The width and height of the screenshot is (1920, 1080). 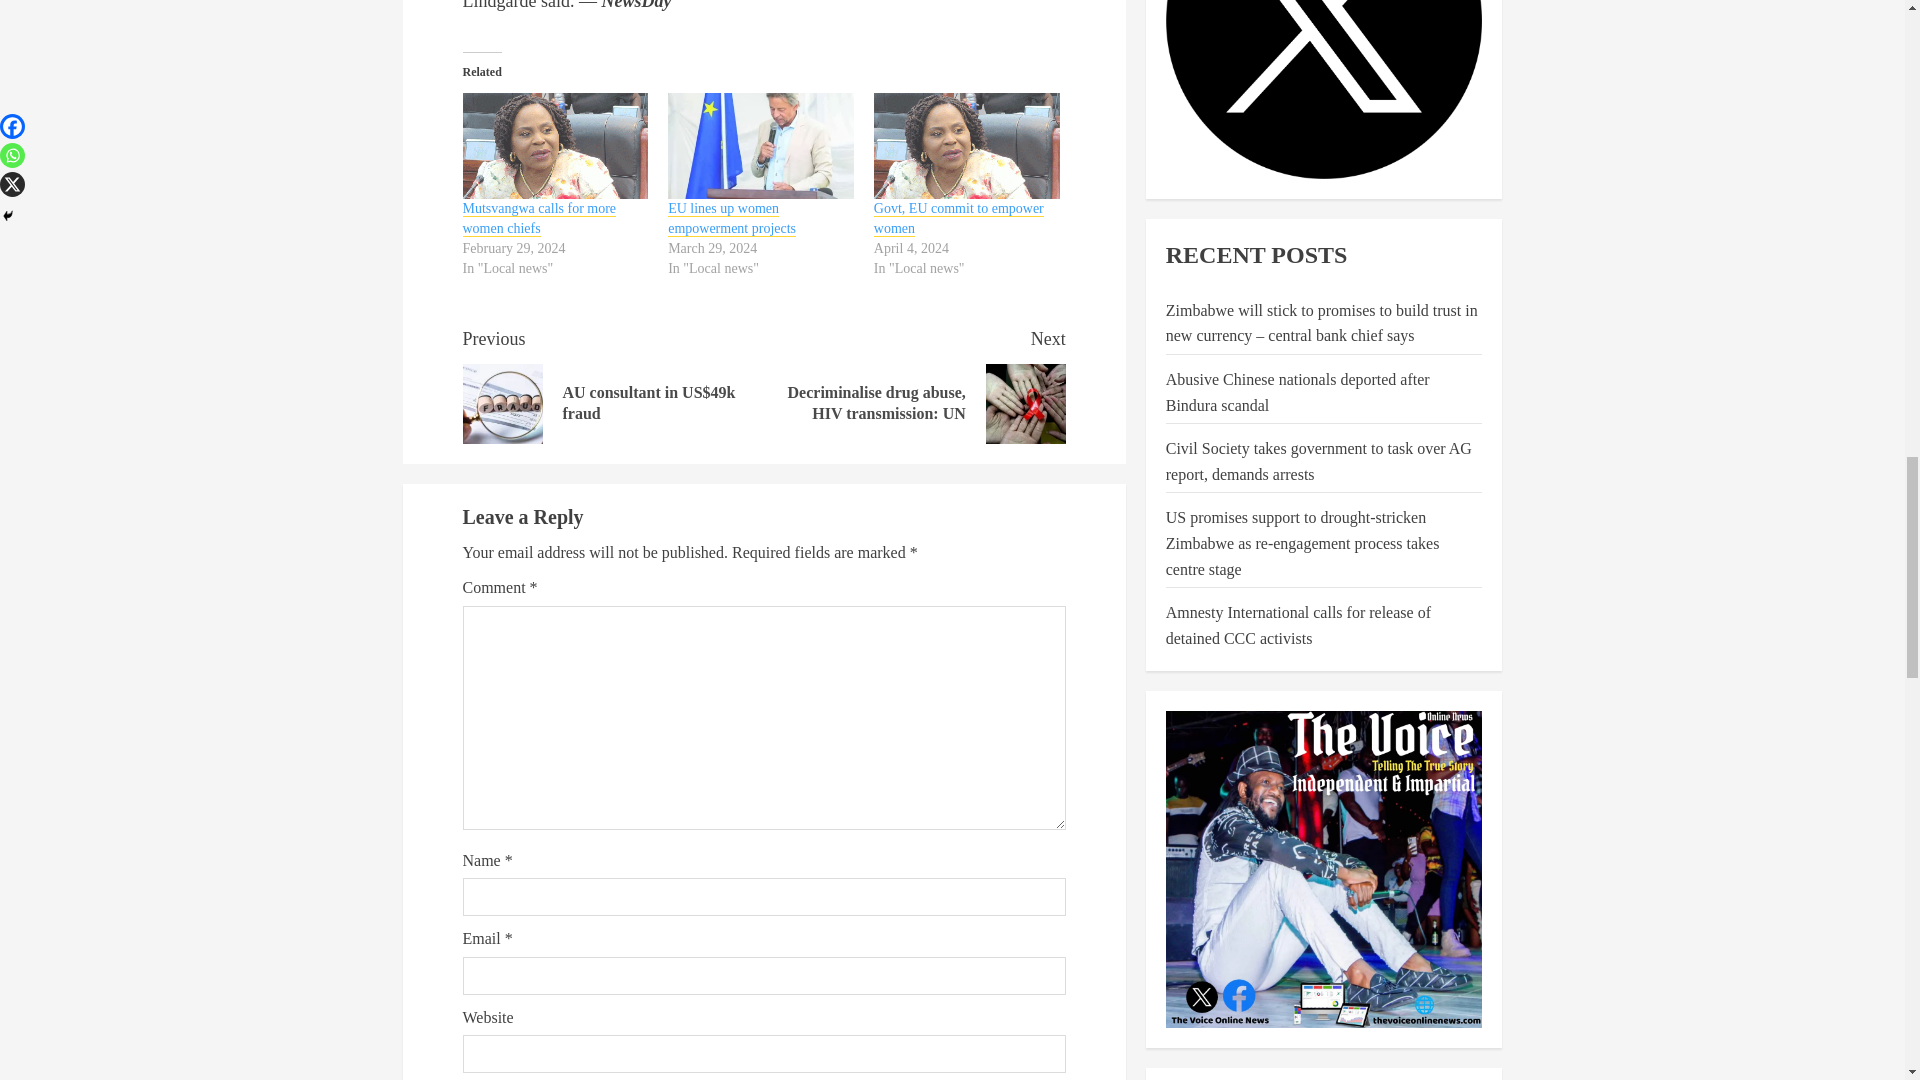 What do you see at coordinates (732, 218) in the screenshot?
I see `EU lines up women empowerment projects` at bounding box center [732, 218].